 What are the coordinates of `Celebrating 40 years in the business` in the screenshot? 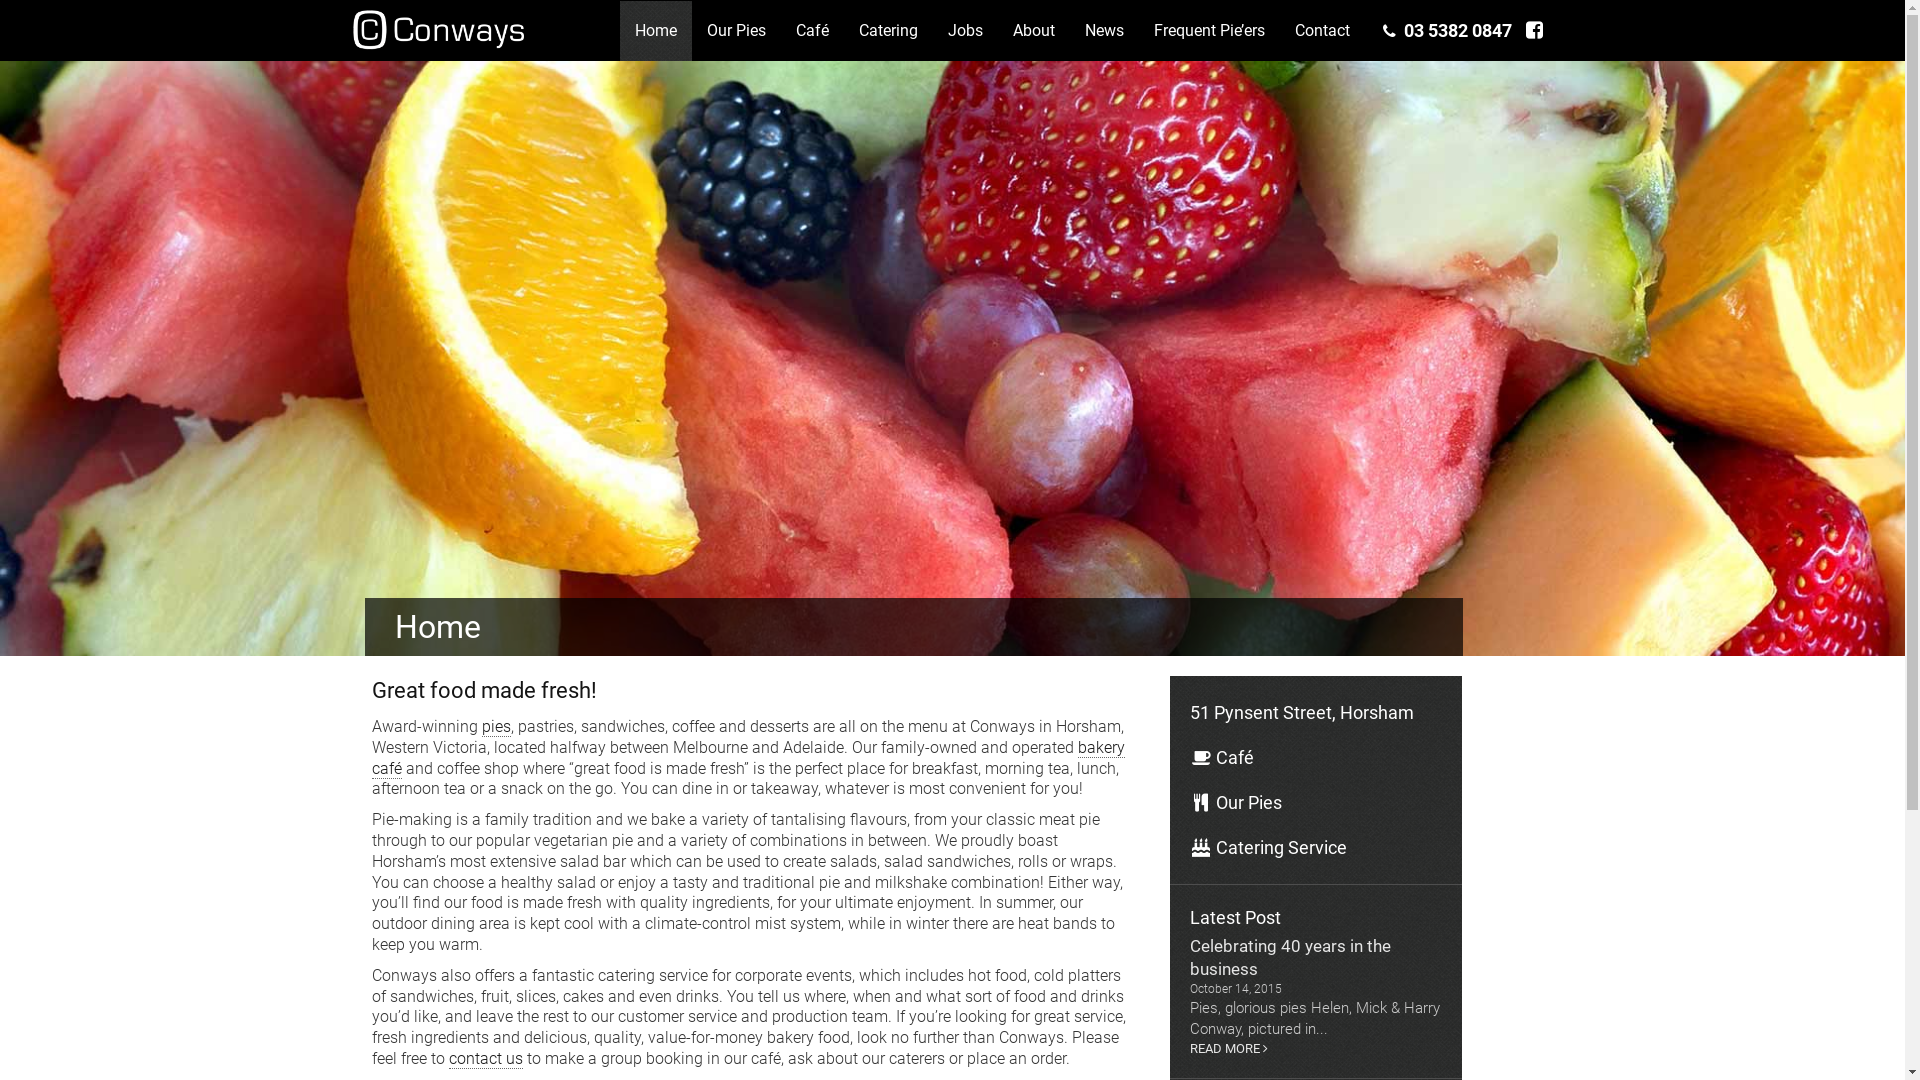 It's located at (1316, 958).